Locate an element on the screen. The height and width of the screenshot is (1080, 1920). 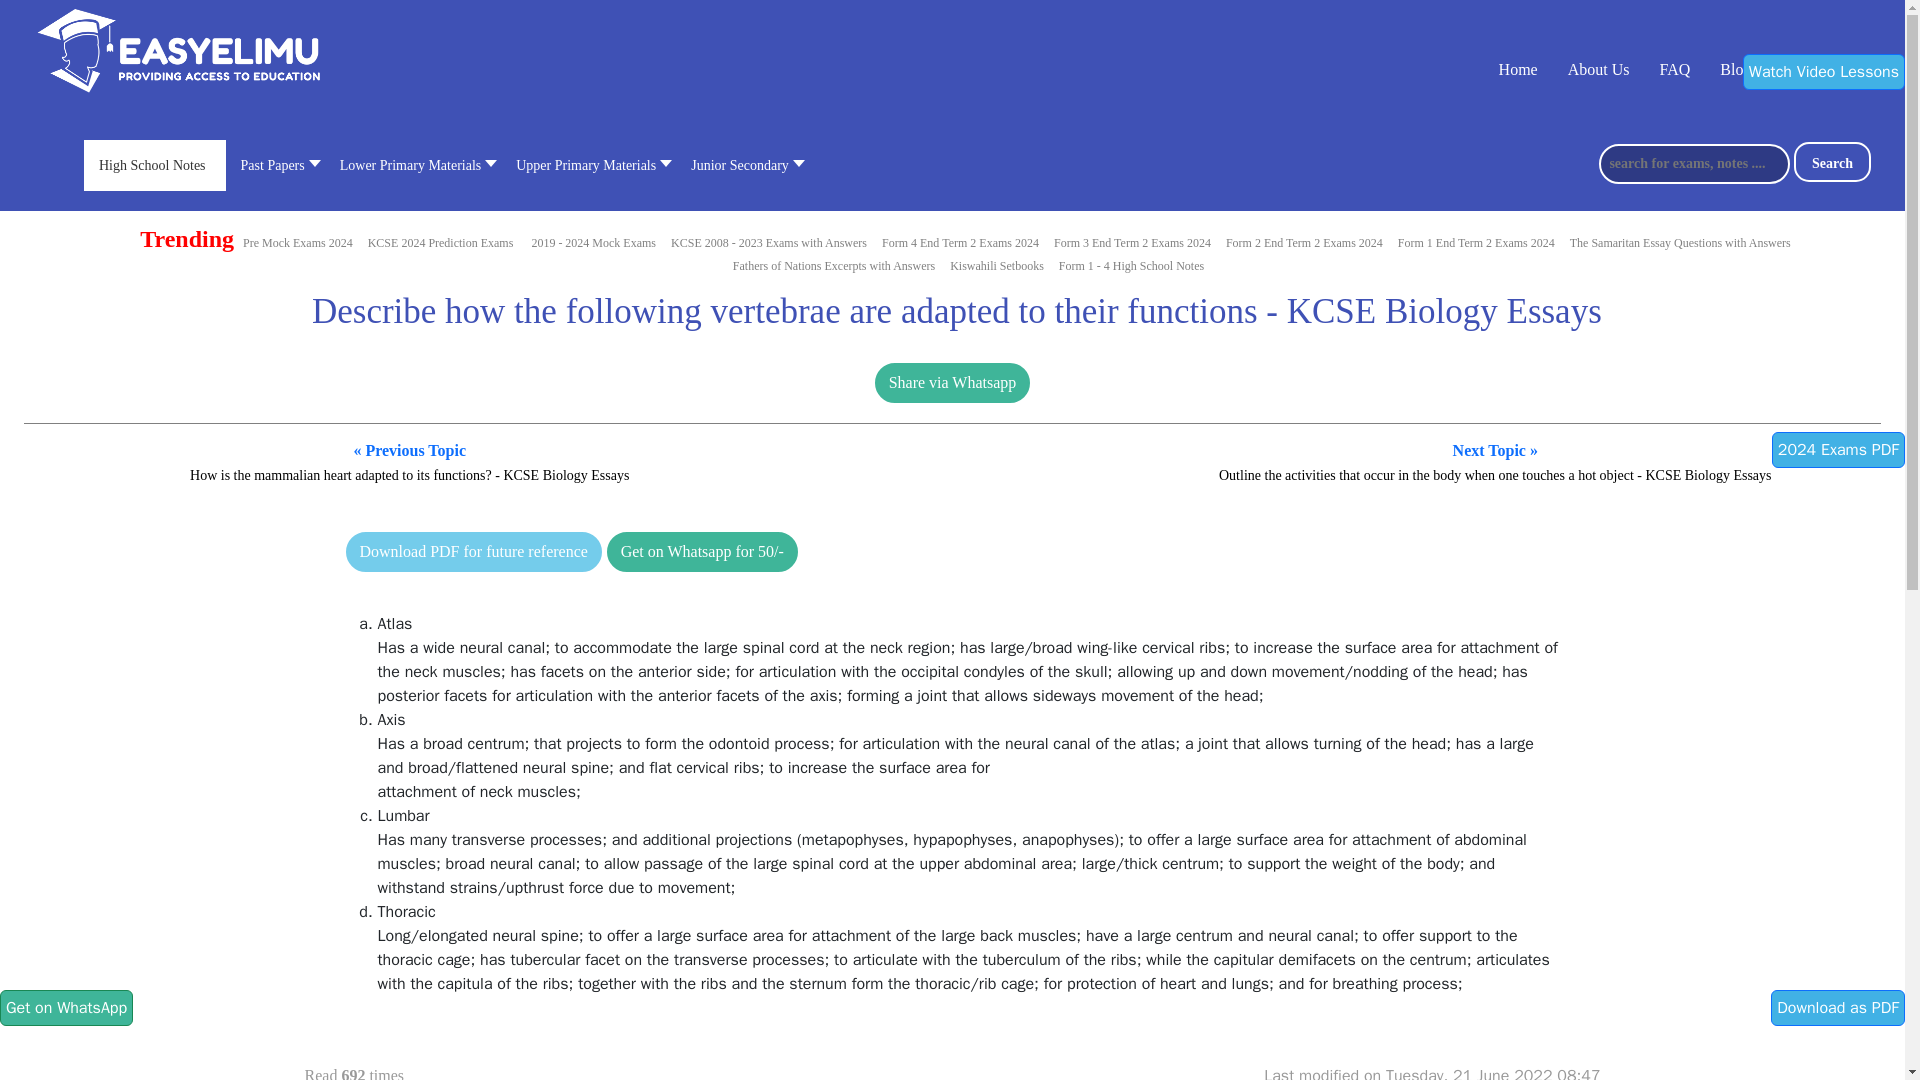
The Samaritan Essays is located at coordinates (1680, 242).